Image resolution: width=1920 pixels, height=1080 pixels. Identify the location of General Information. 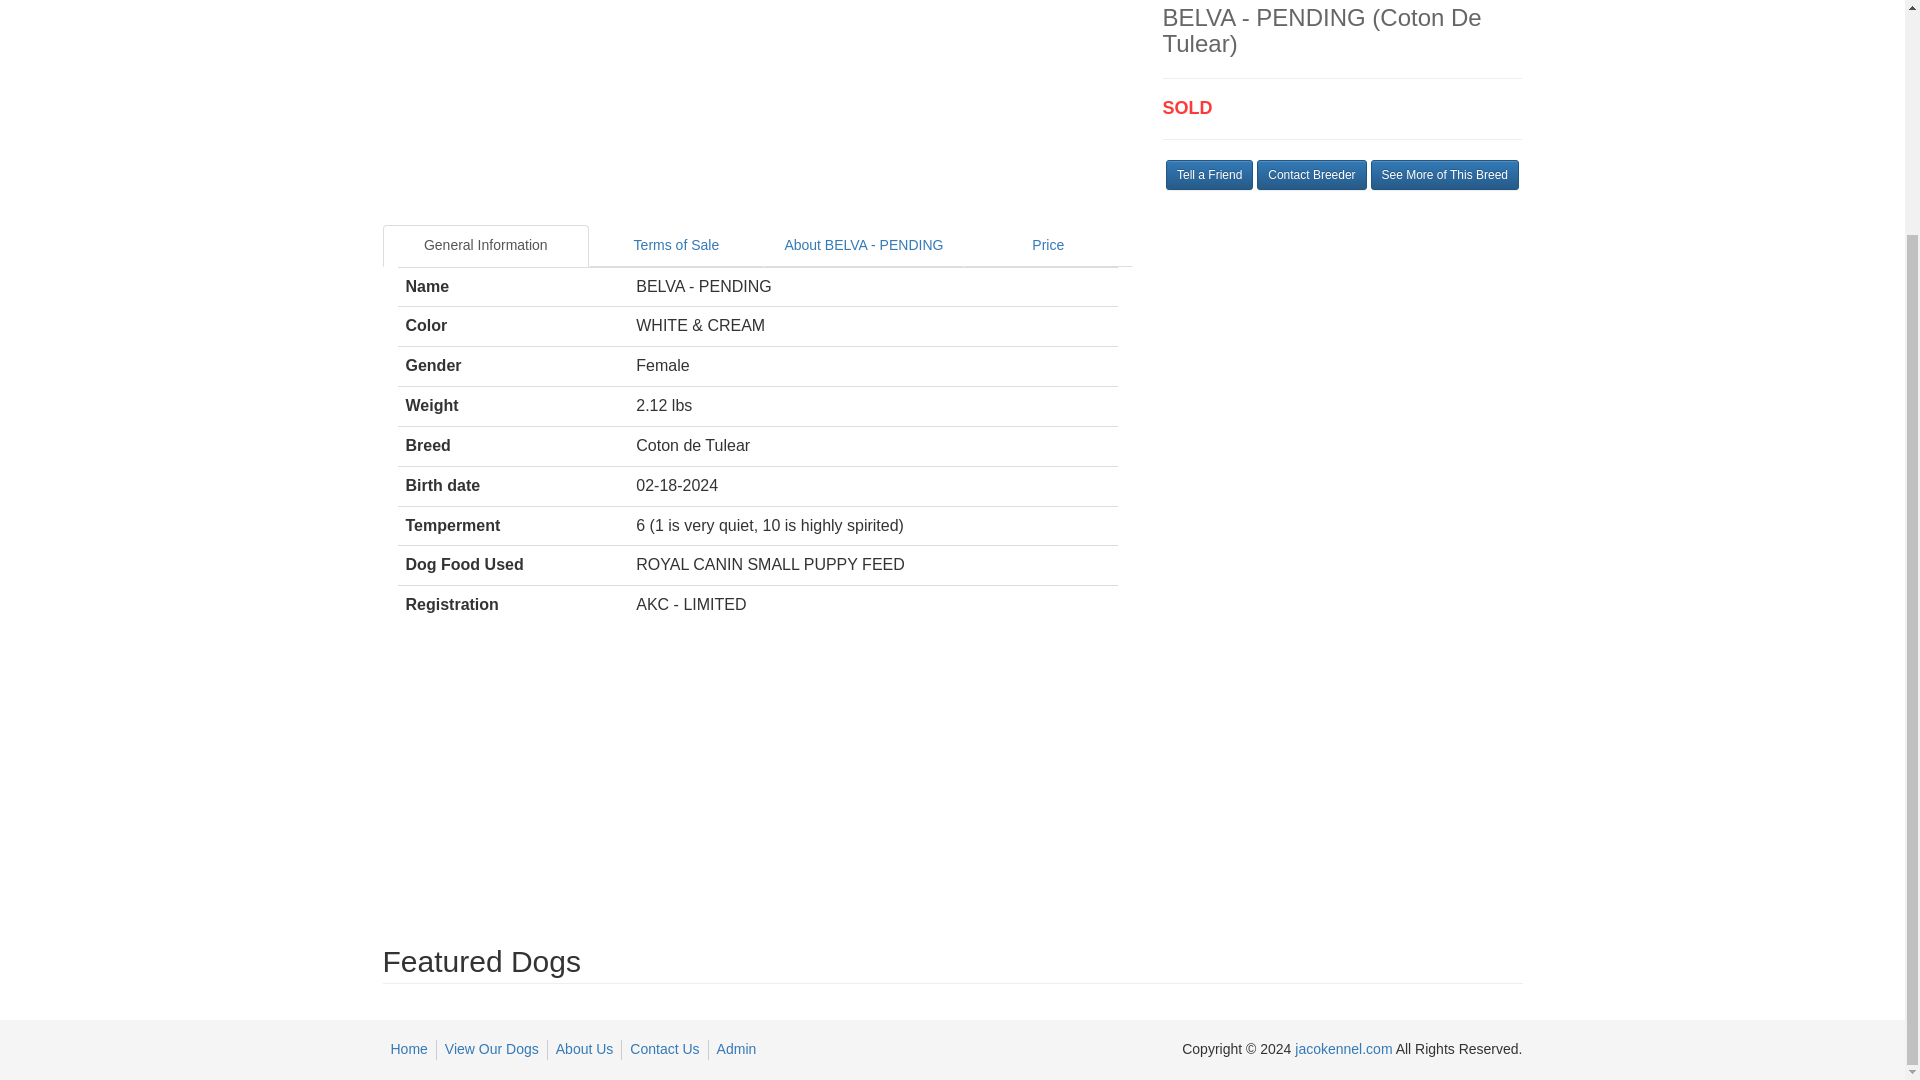
(486, 245).